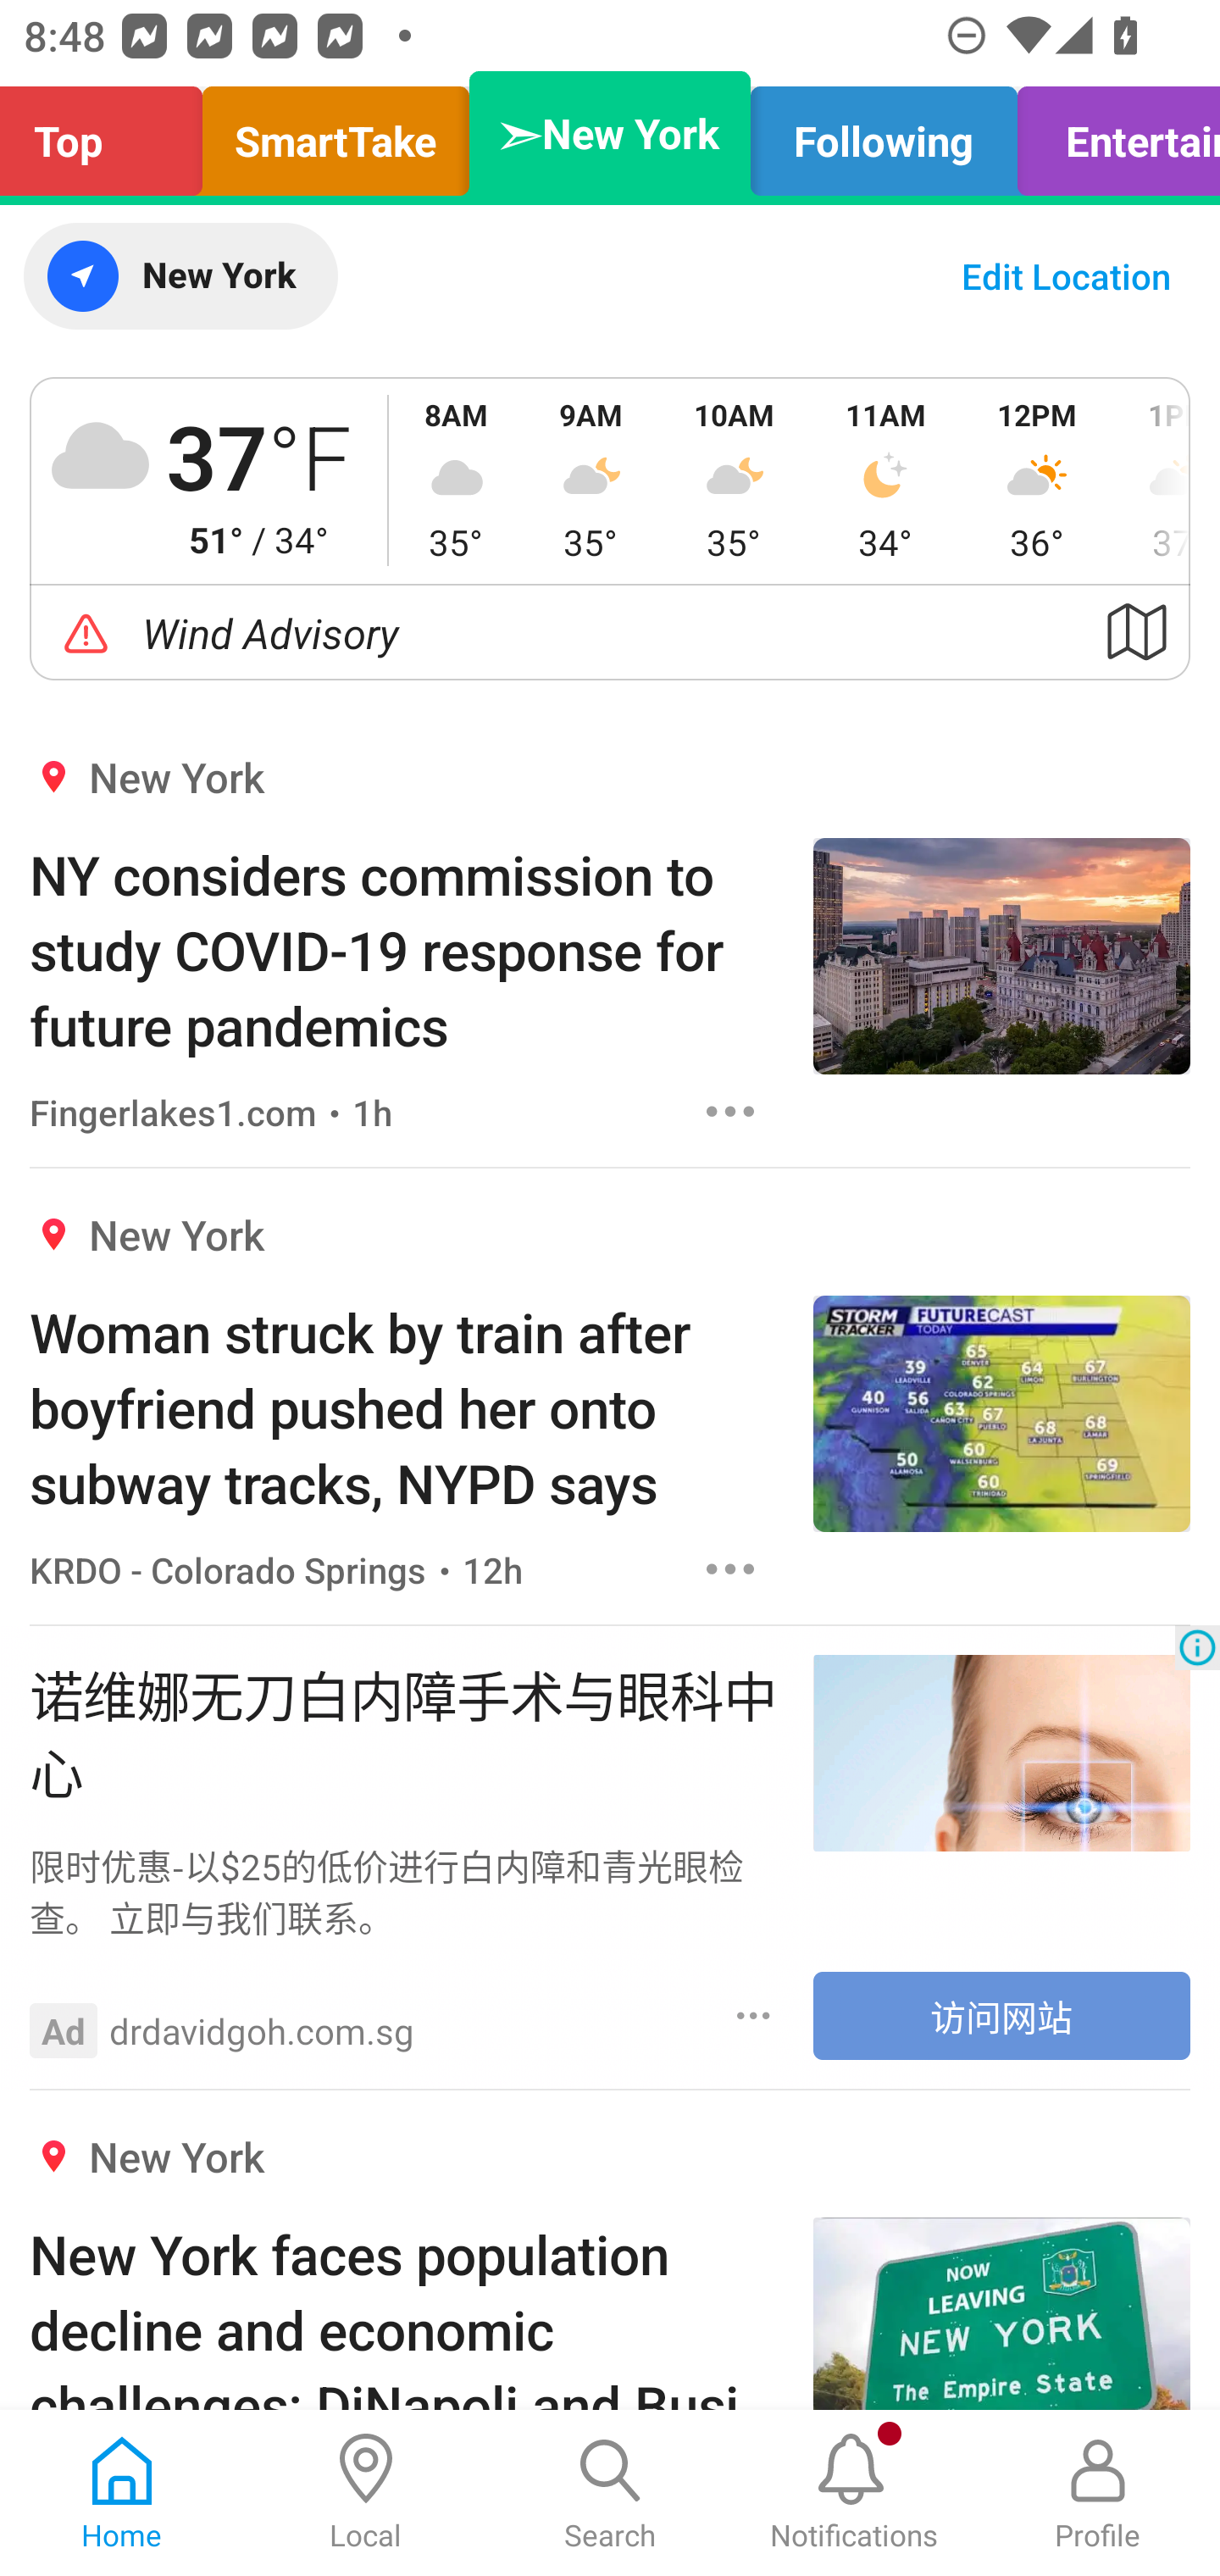 This screenshot has width=1220, height=2576. Describe the element at coordinates (406, 1730) in the screenshot. I see `诺维娜无刀白内障手术与眼科中心` at that location.